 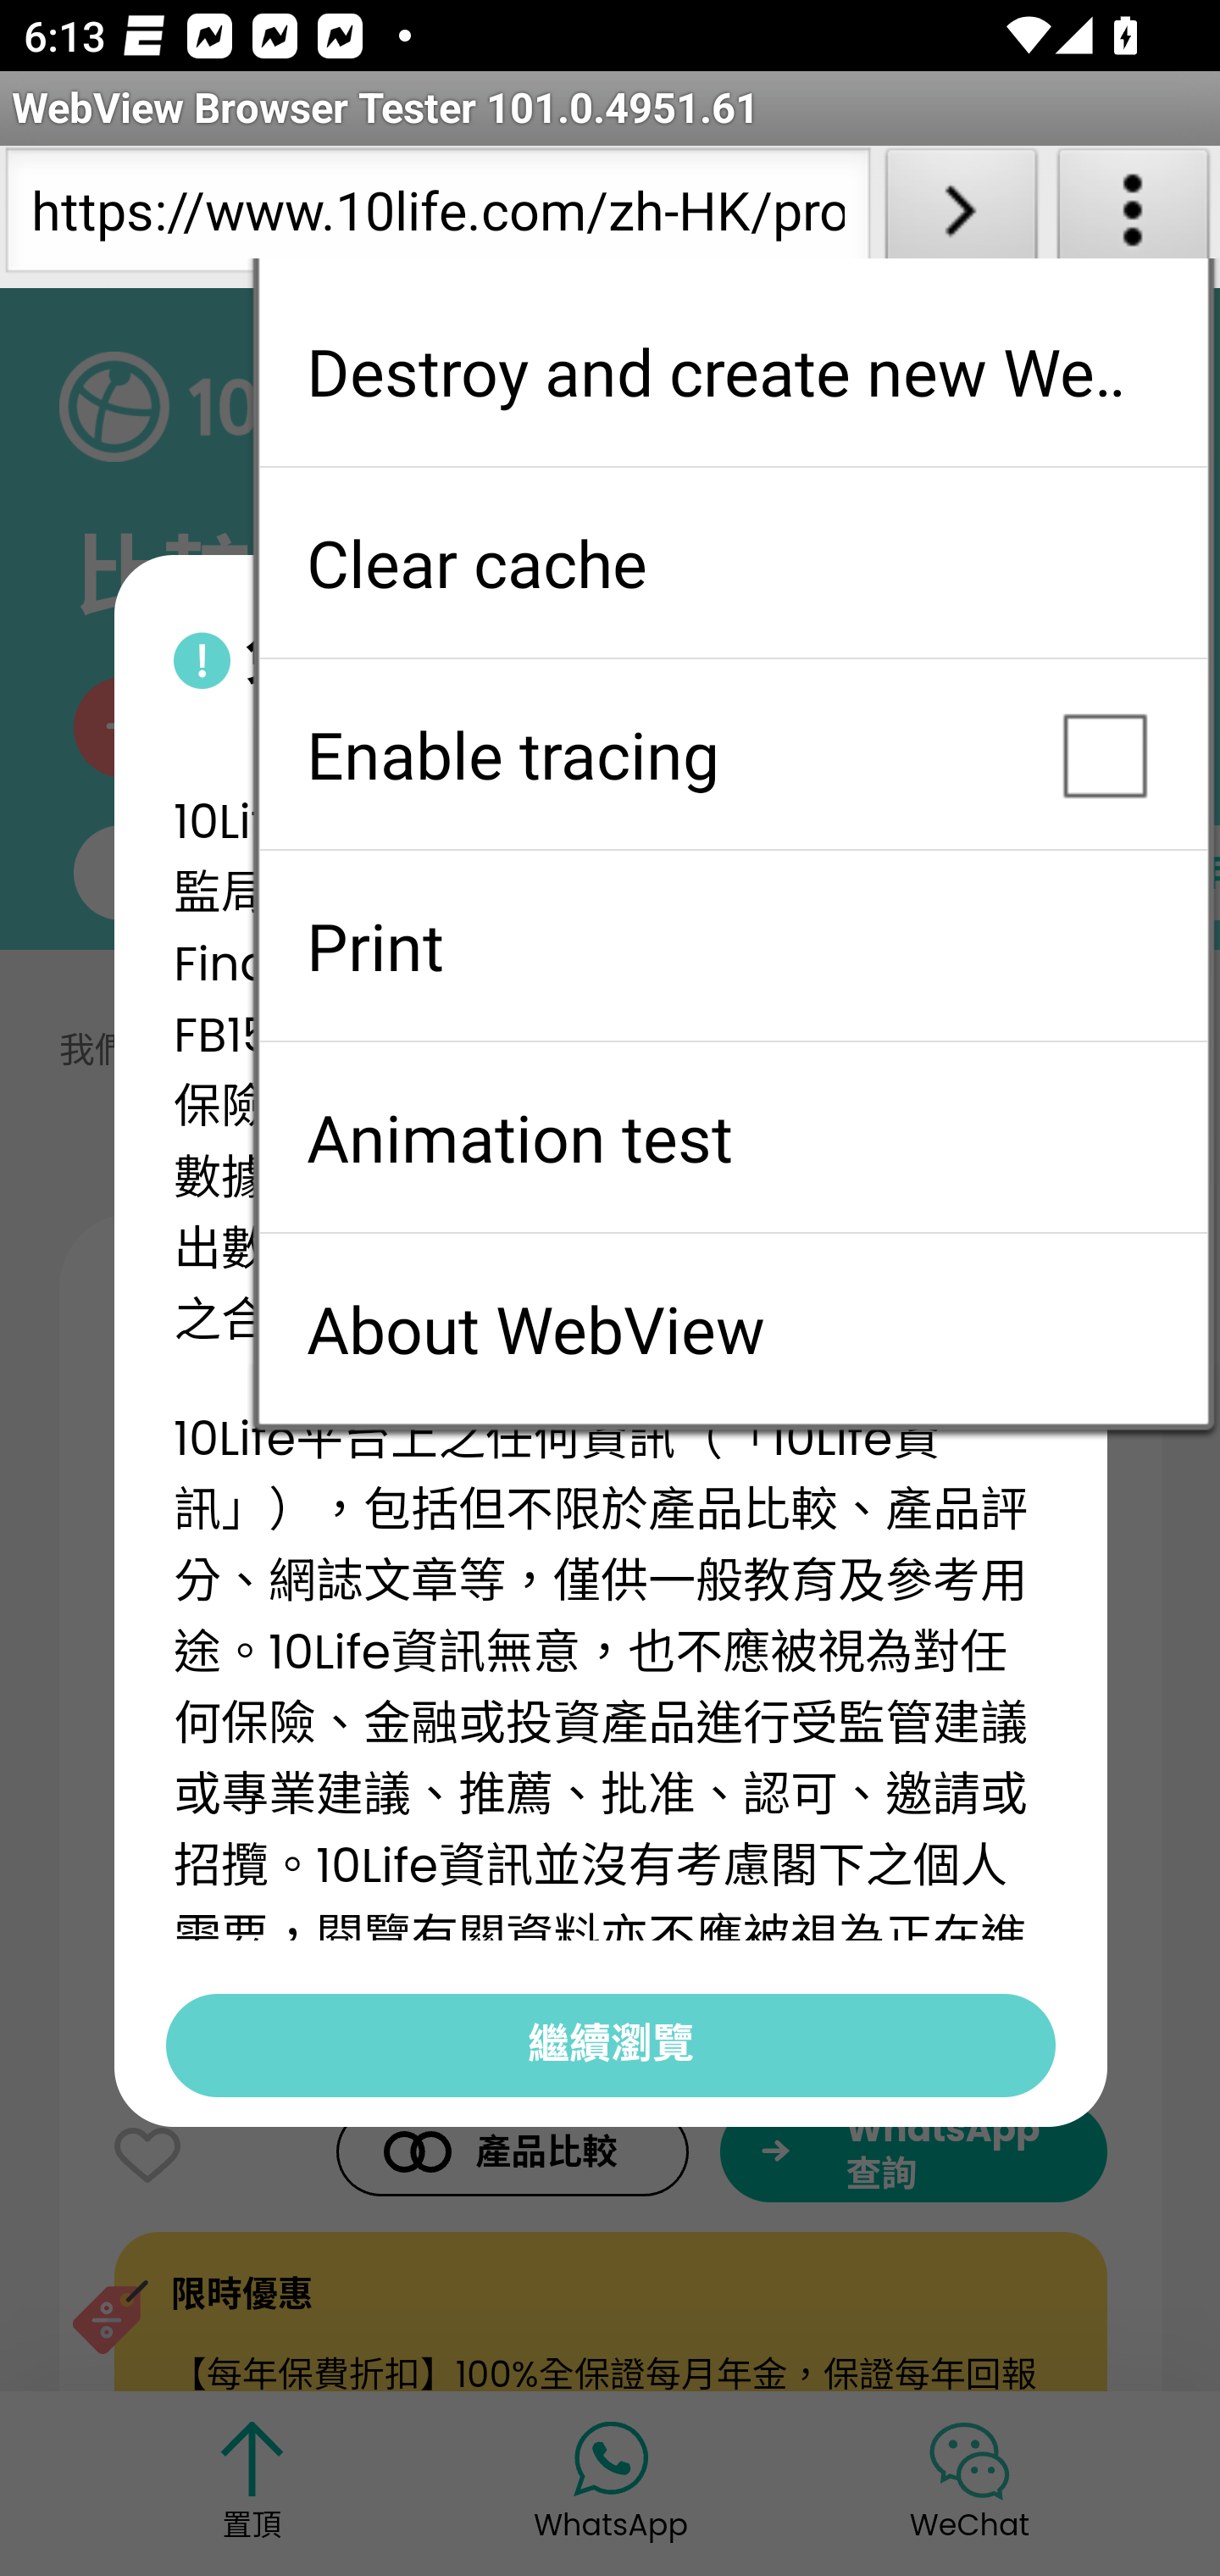 What do you see at coordinates (733, 754) in the screenshot?
I see `Enable tracing` at bounding box center [733, 754].